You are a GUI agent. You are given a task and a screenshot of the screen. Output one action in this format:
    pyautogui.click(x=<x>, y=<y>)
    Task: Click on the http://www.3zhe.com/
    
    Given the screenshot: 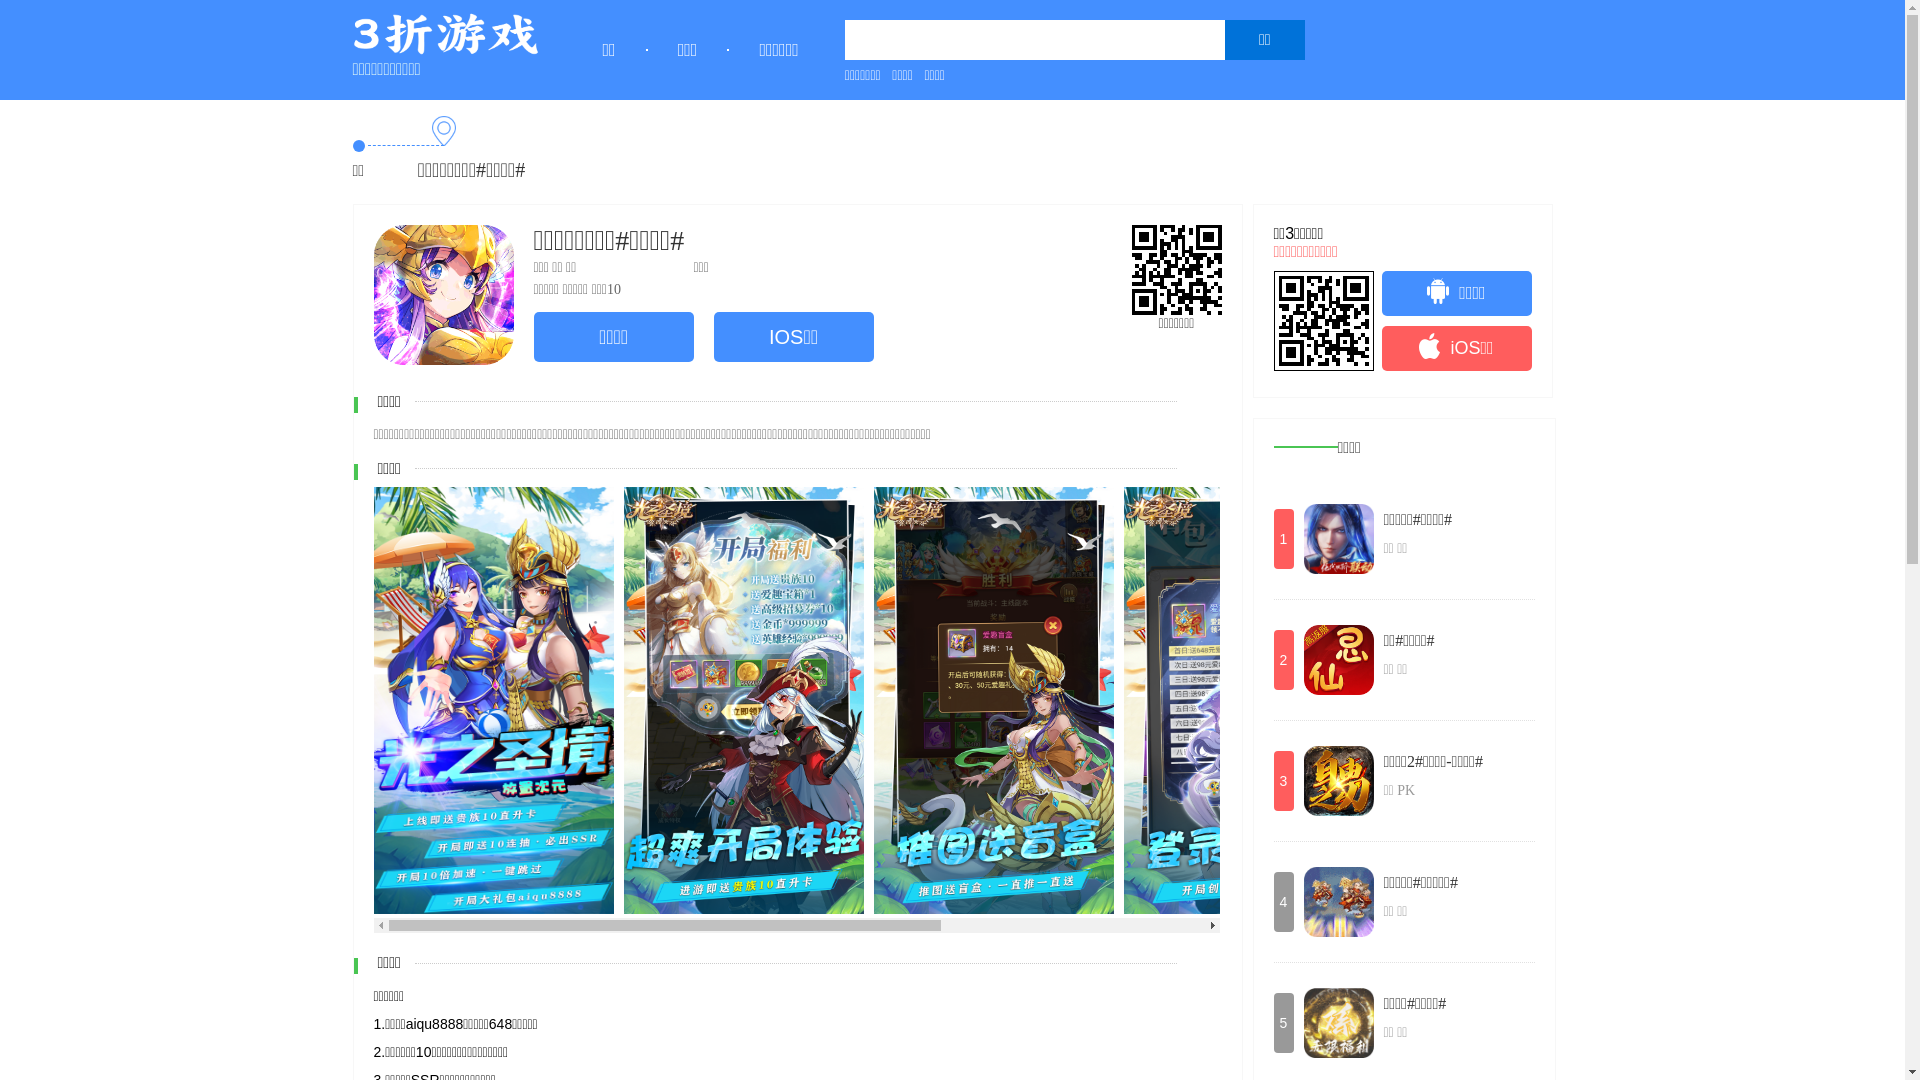 What is the action you would take?
    pyautogui.click(x=1177, y=270)
    